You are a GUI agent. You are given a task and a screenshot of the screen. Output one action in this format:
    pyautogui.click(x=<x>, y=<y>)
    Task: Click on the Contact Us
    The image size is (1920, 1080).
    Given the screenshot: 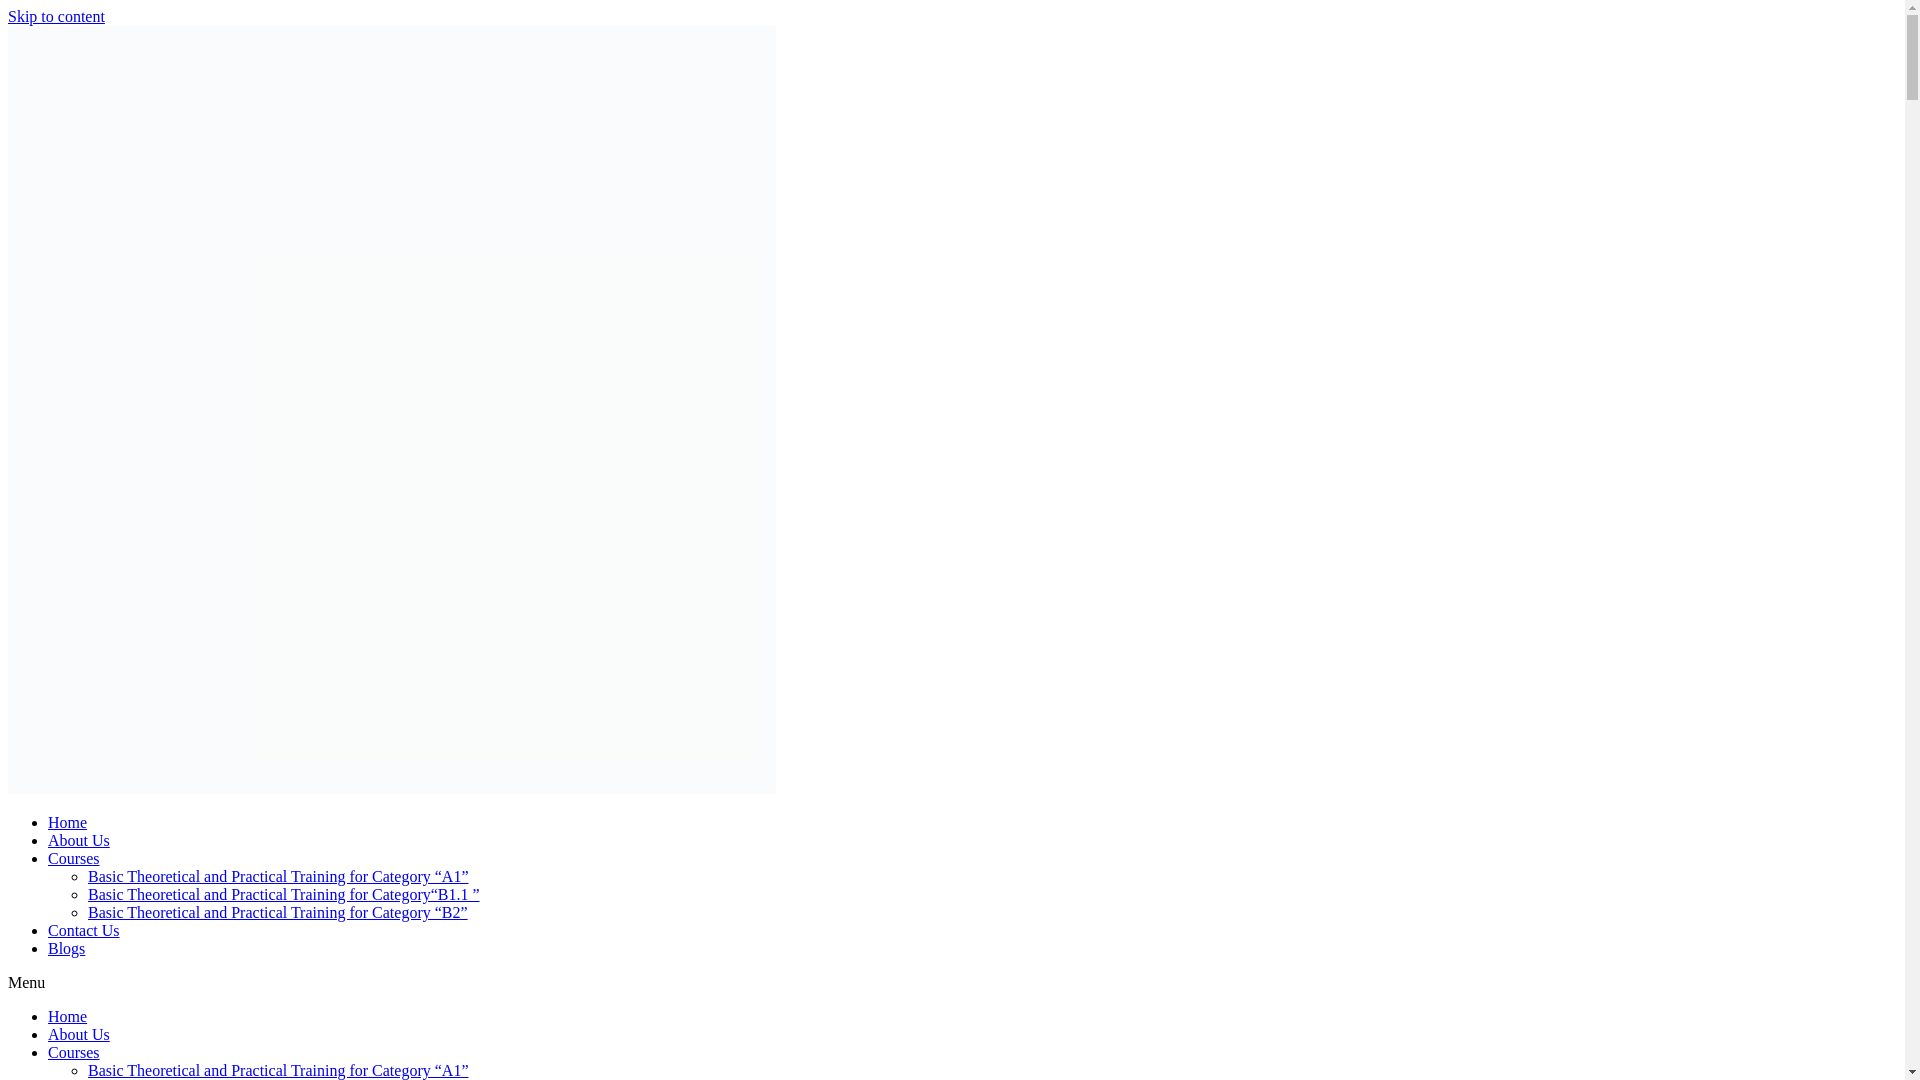 What is the action you would take?
    pyautogui.click(x=84, y=930)
    